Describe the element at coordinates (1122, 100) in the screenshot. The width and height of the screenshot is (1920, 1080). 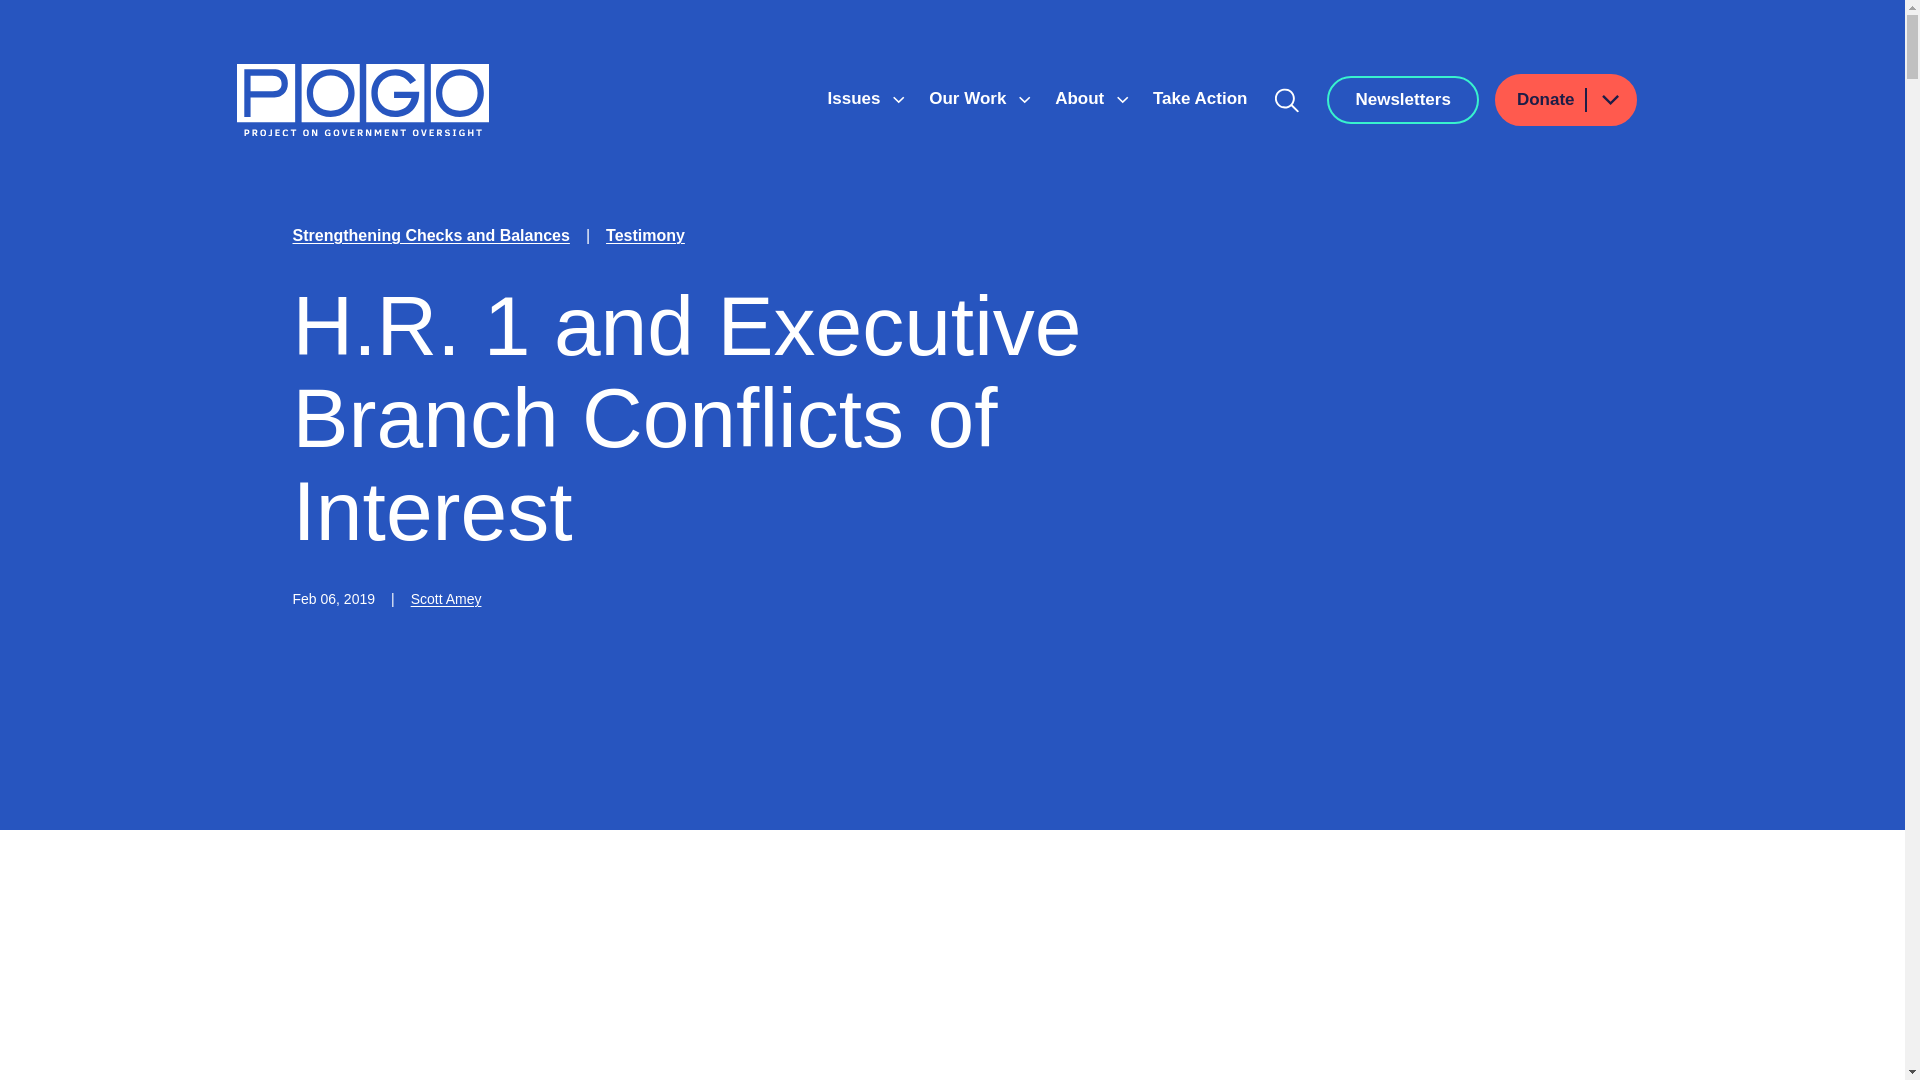
I see `Show submenu for About` at that location.